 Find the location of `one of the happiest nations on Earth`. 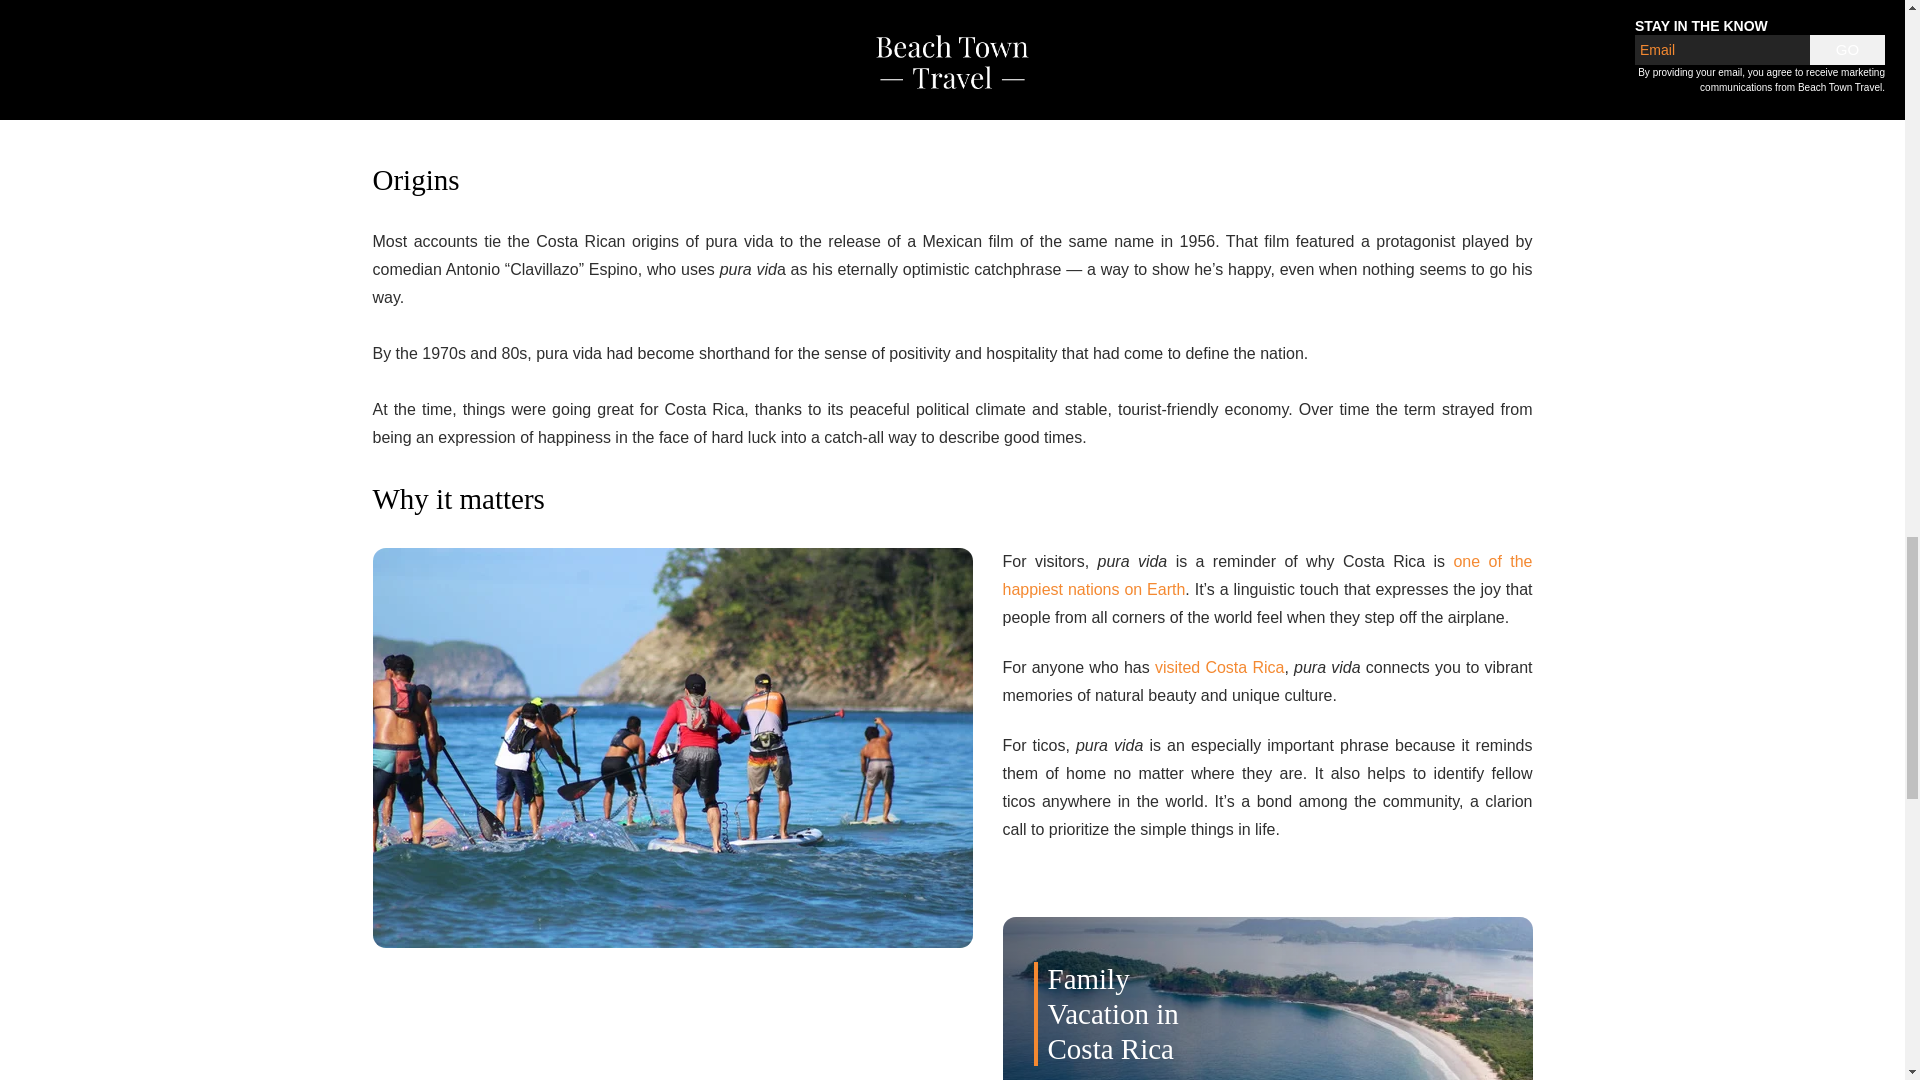

one of the happiest nations on Earth is located at coordinates (1267, 574).